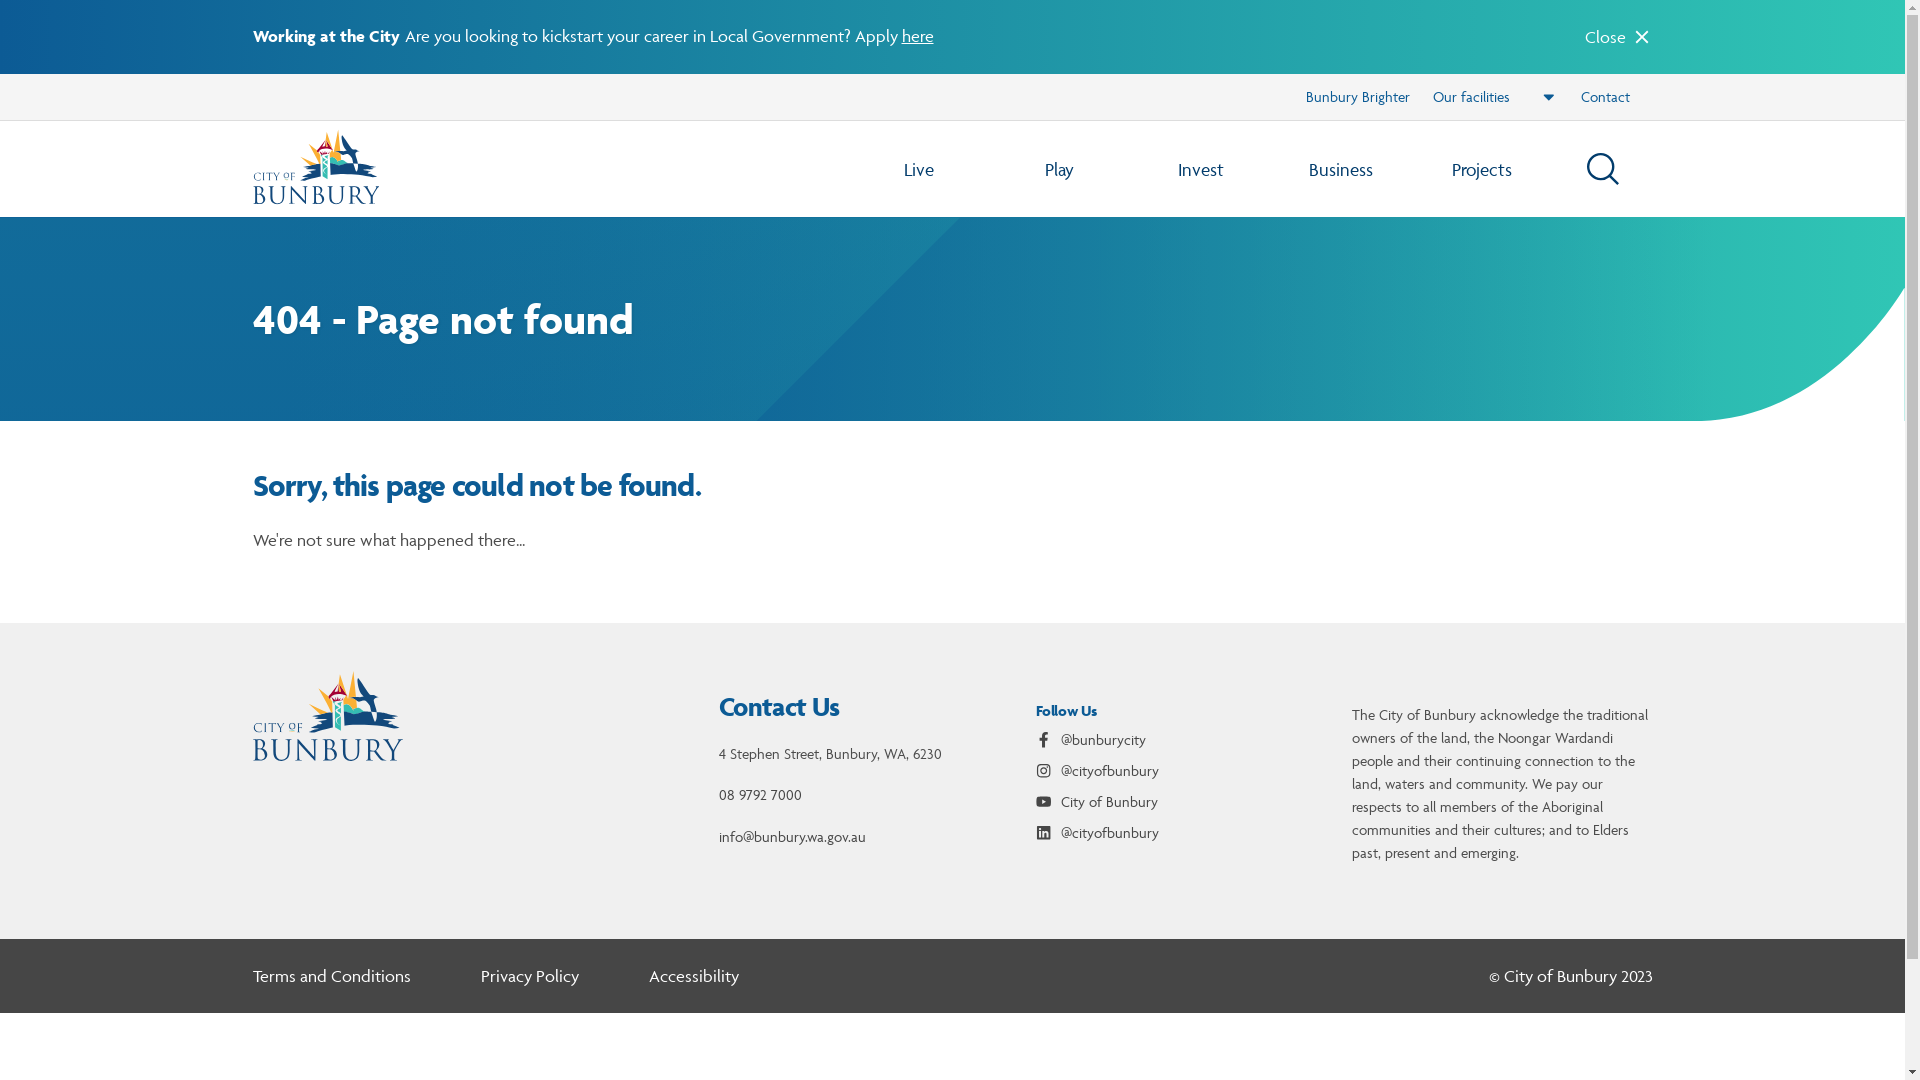  Describe the element at coordinates (1098, 836) in the screenshot. I see `@cityofbunbury` at that location.